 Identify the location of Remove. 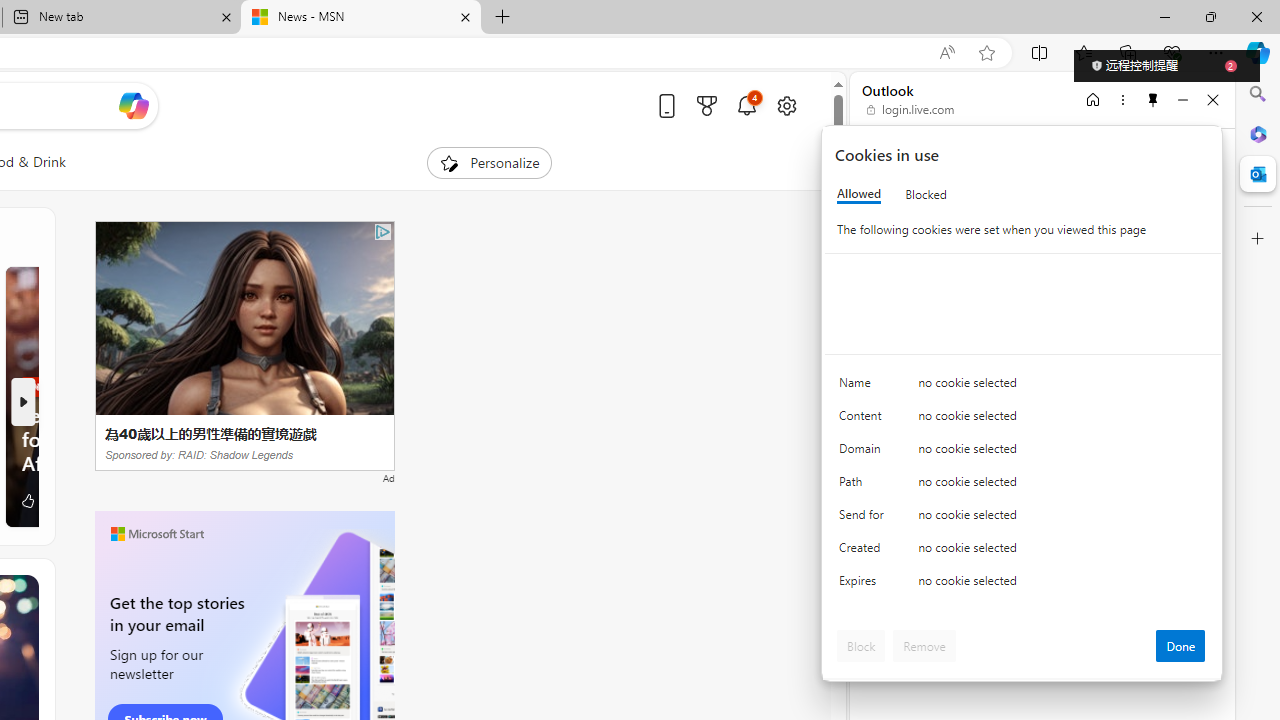
(924, 646).